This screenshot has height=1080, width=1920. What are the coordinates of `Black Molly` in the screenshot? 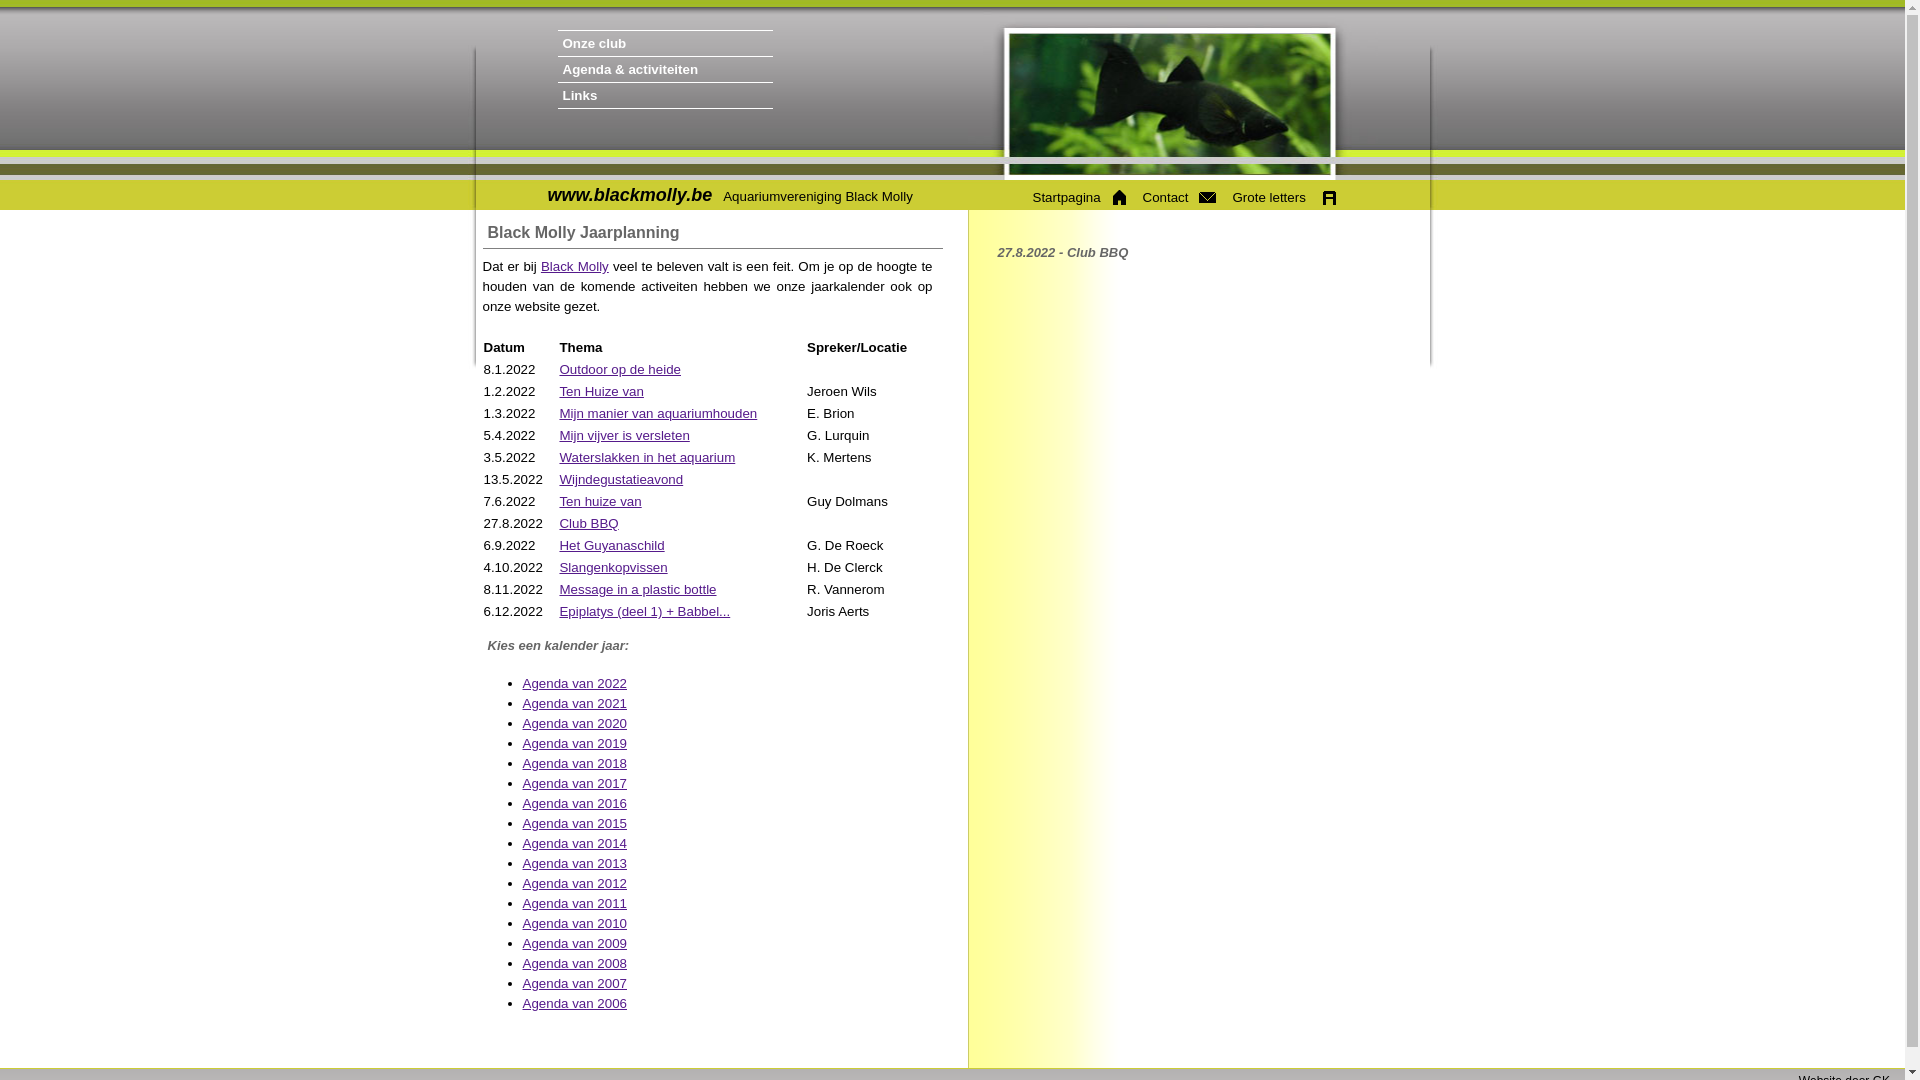 It's located at (575, 266).